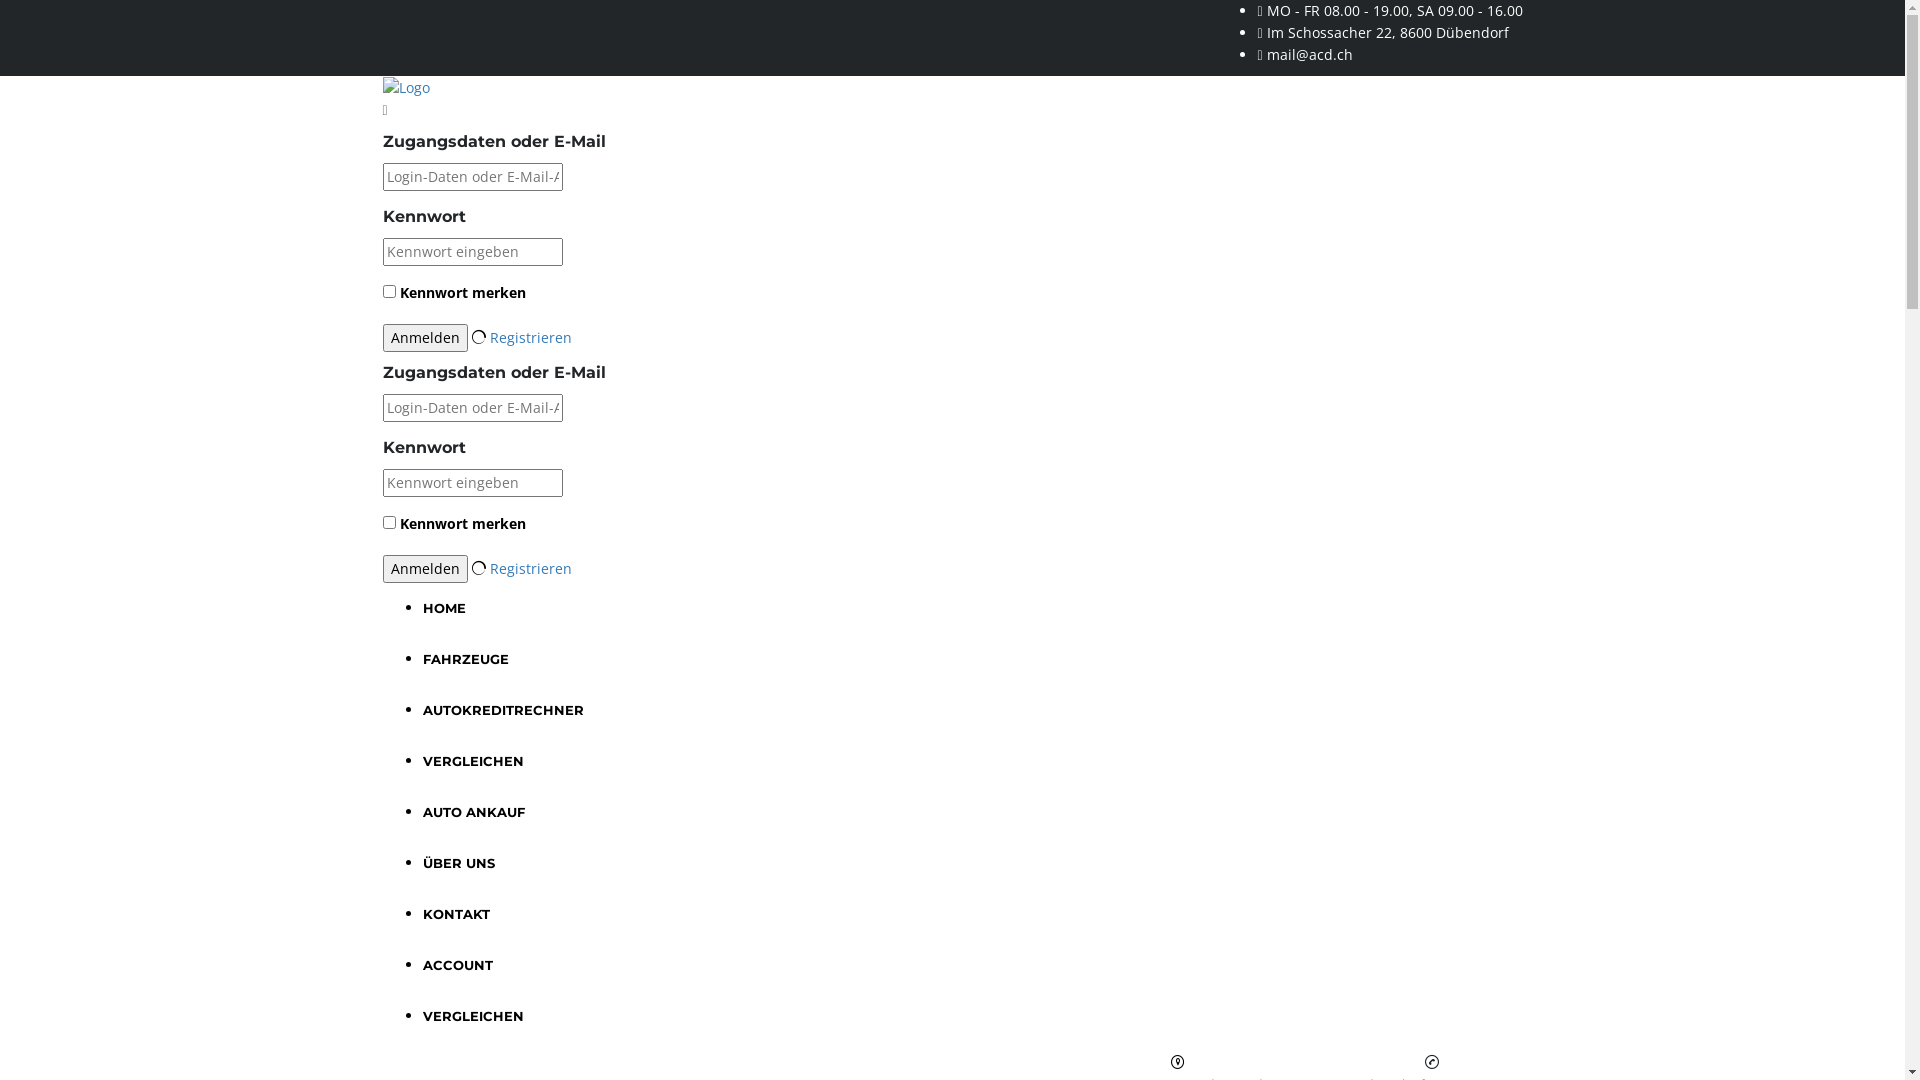  Describe the element at coordinates (502, 710) in the screenshot. I see `AUTOKREDITRECHNER` at that location.